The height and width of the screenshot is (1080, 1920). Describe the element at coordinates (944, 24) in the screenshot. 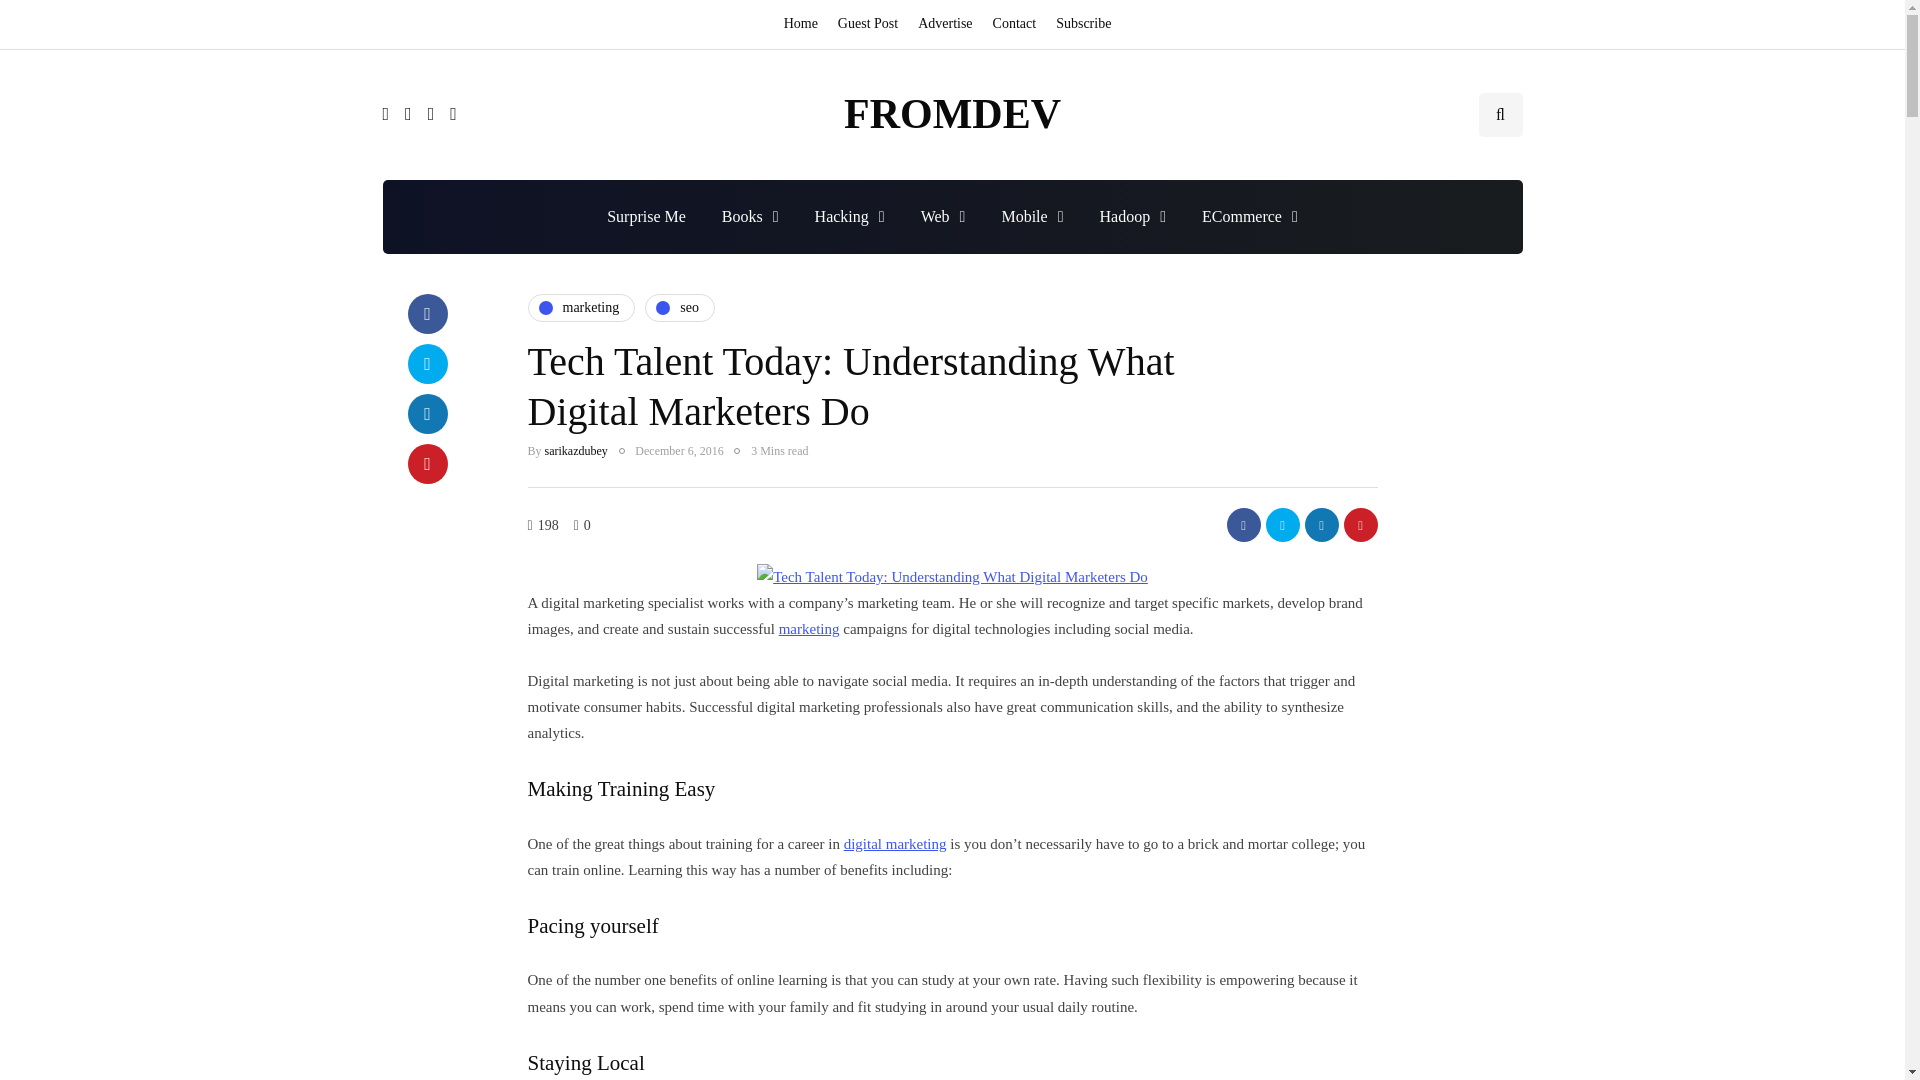

I see `Advertise` at that location.